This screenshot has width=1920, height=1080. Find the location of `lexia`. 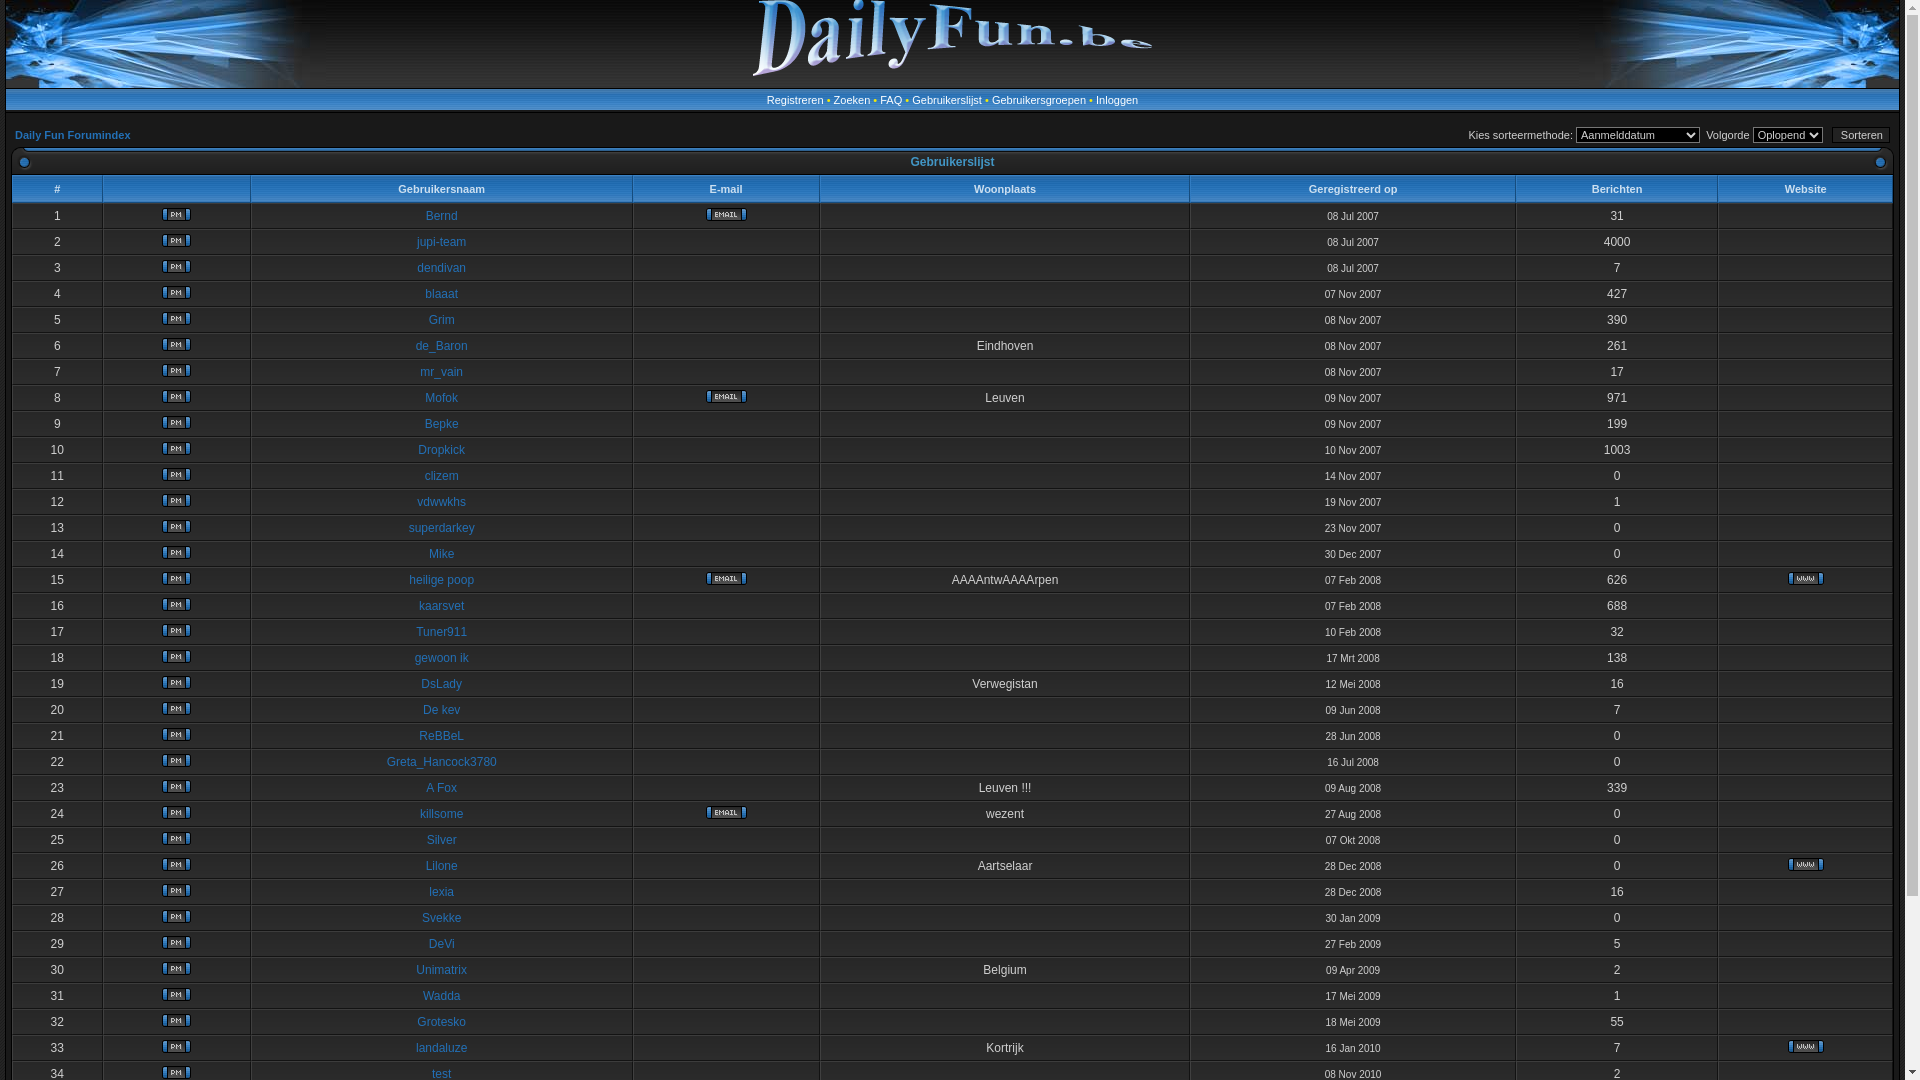

lexia is located at coordinates (442, 892).